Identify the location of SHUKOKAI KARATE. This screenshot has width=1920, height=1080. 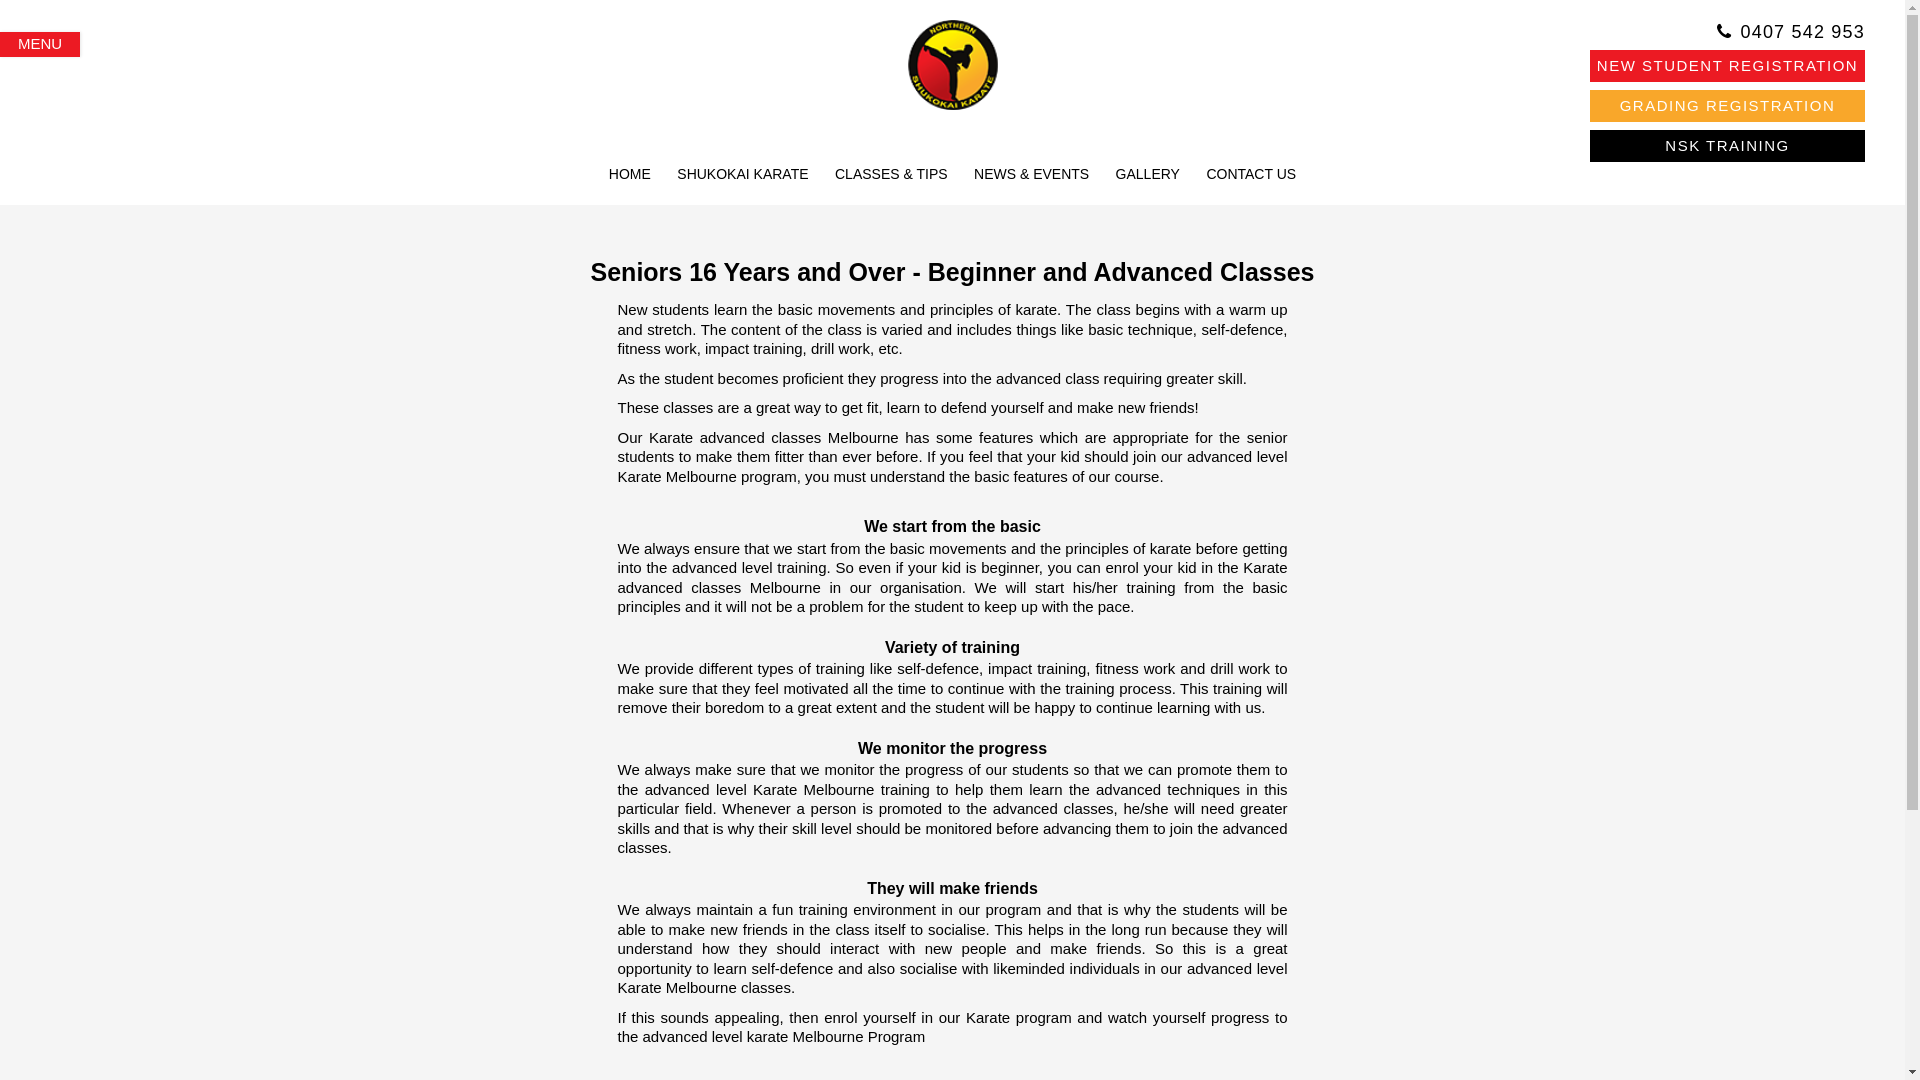
(742, 175).